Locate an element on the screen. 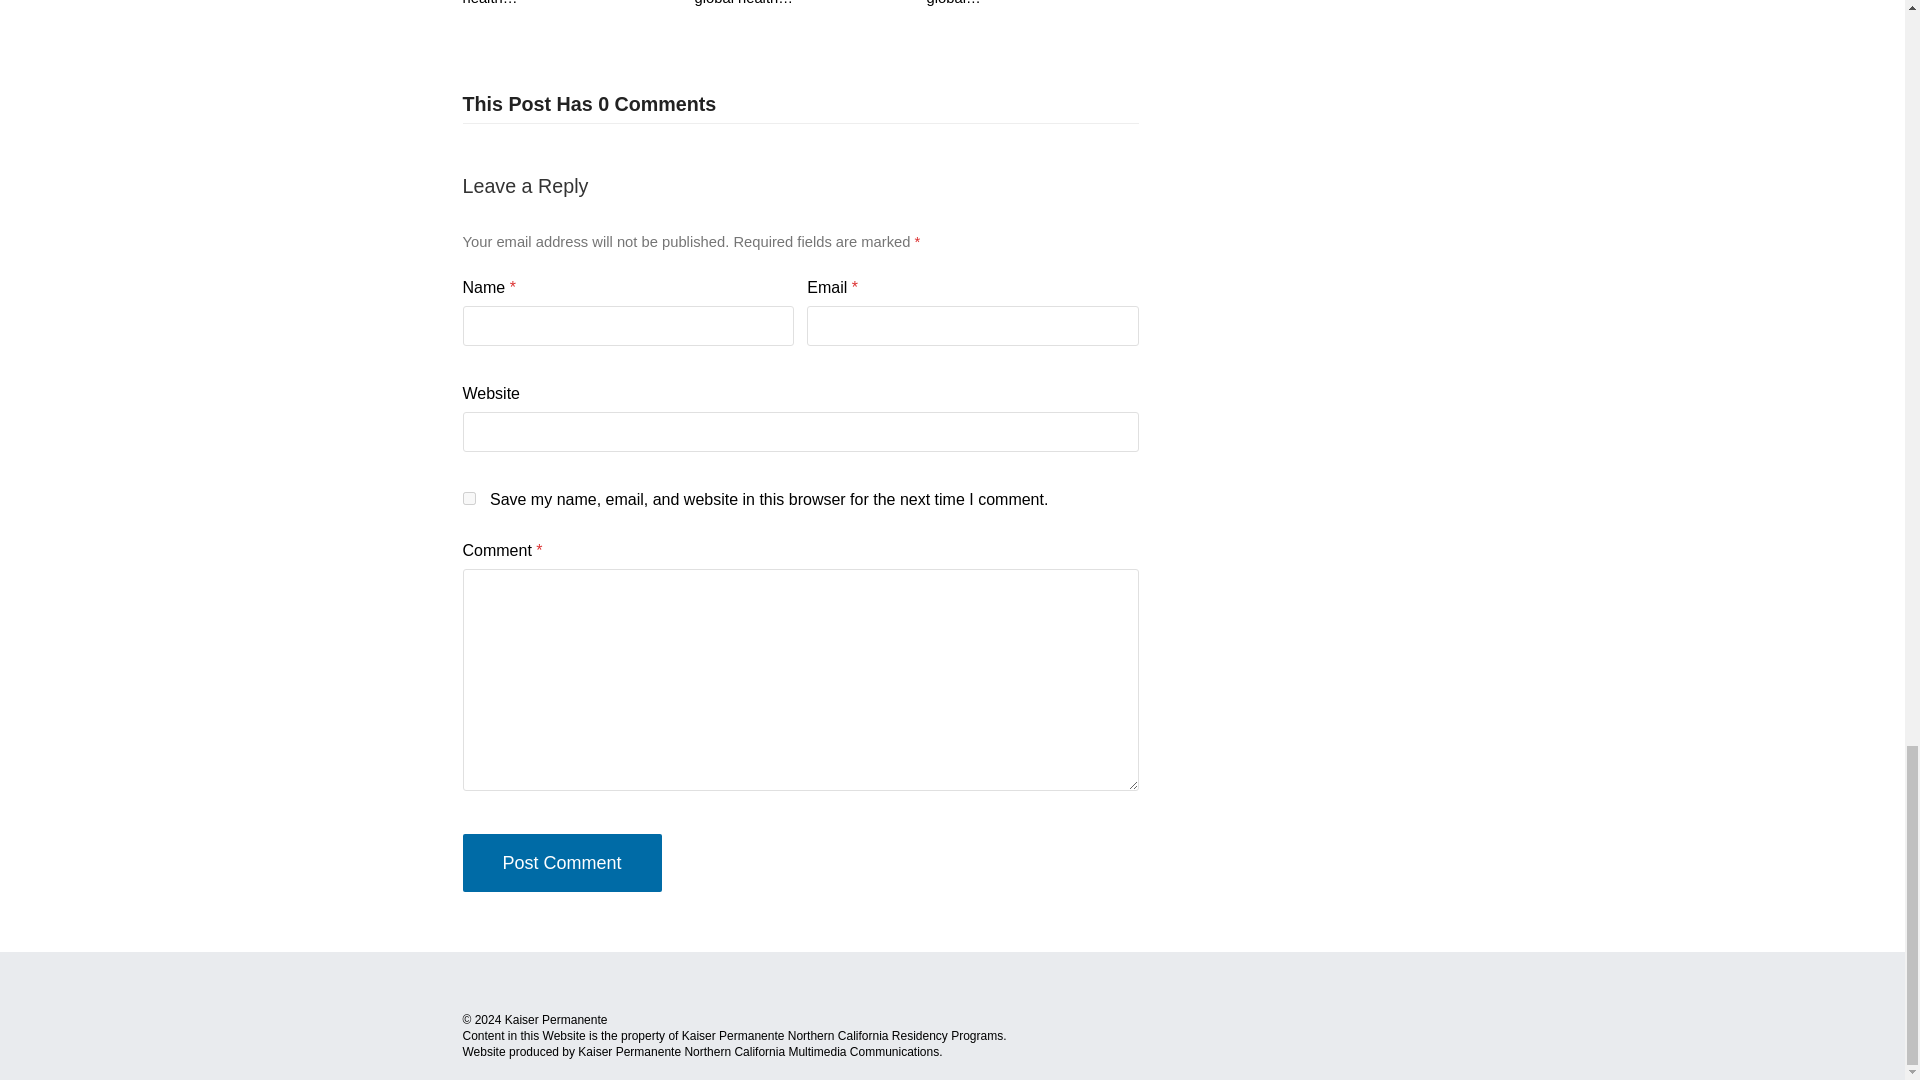  Post Comment is located at coordinates (561, 862).